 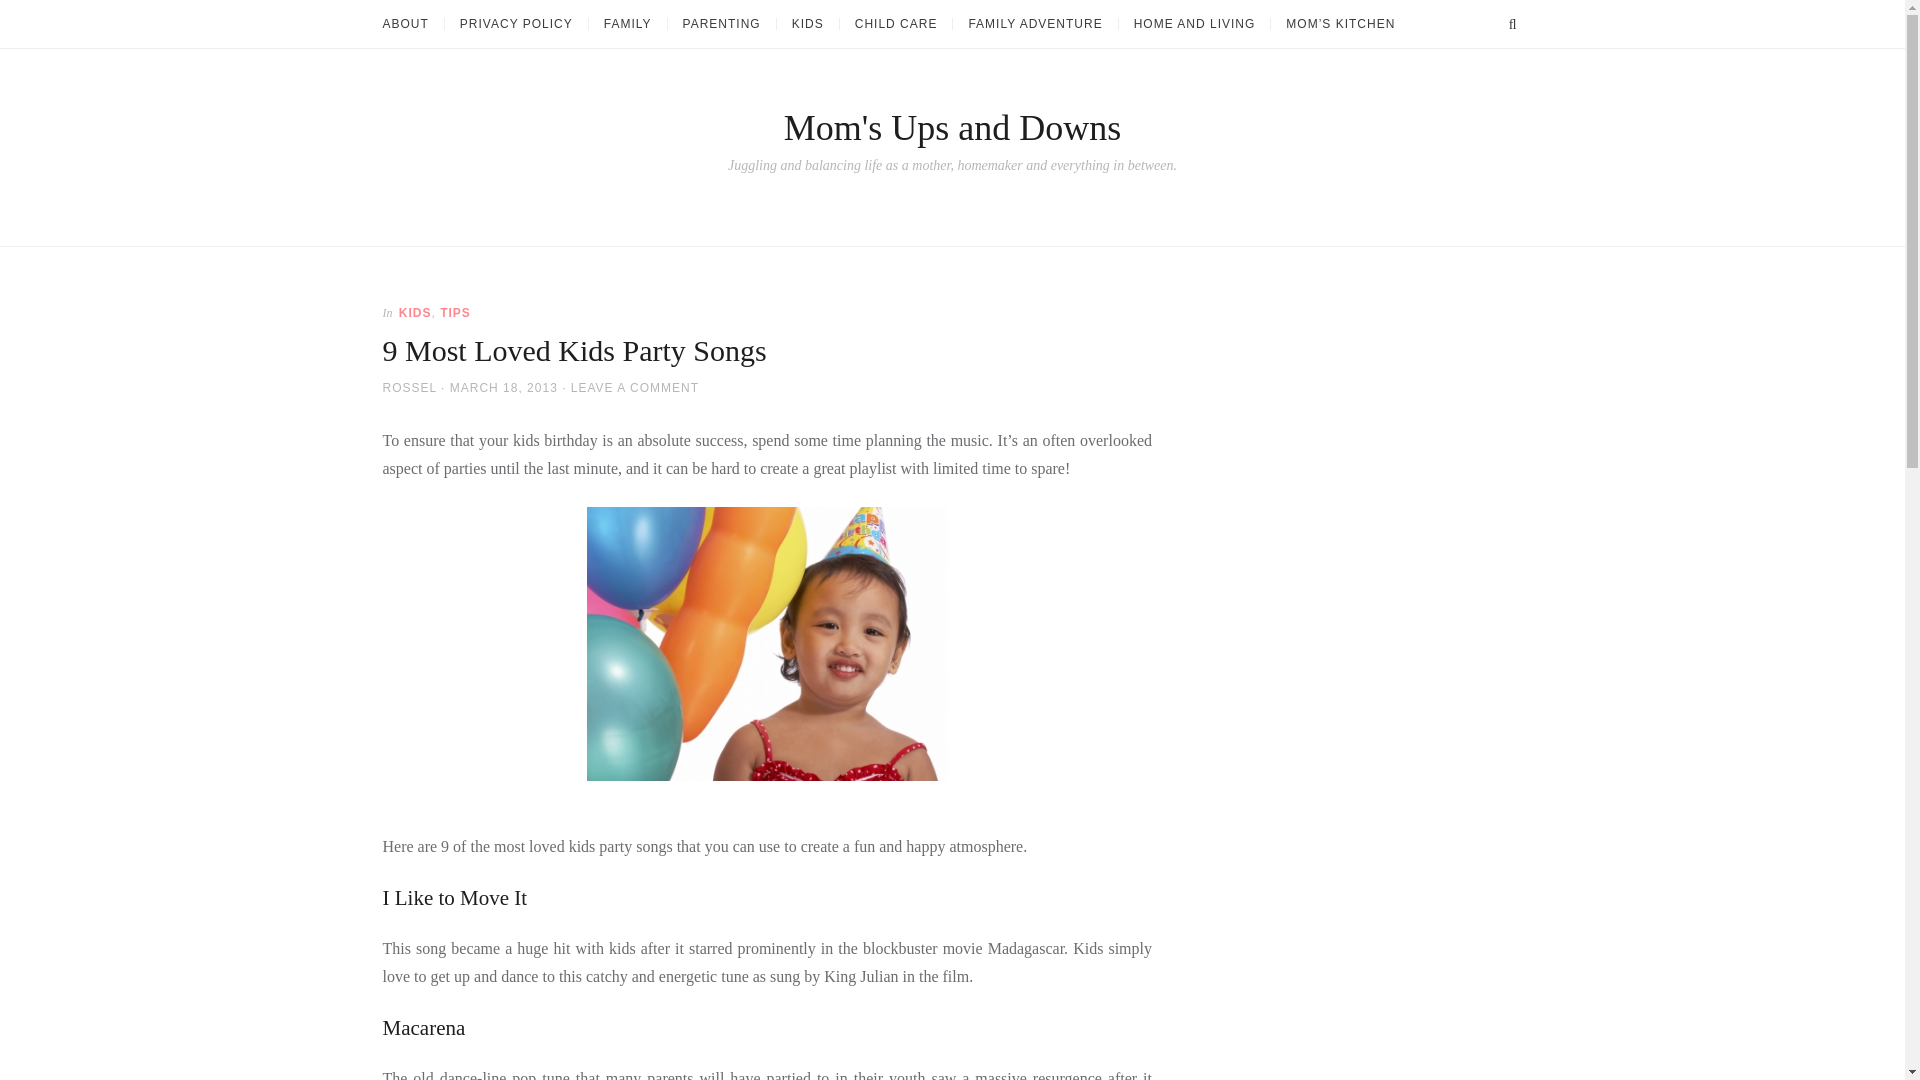 What do you see at coordinates (634, 388) in the screenshot?
I see `LEAVE A COMMENT` at bounding box center [634, 388].